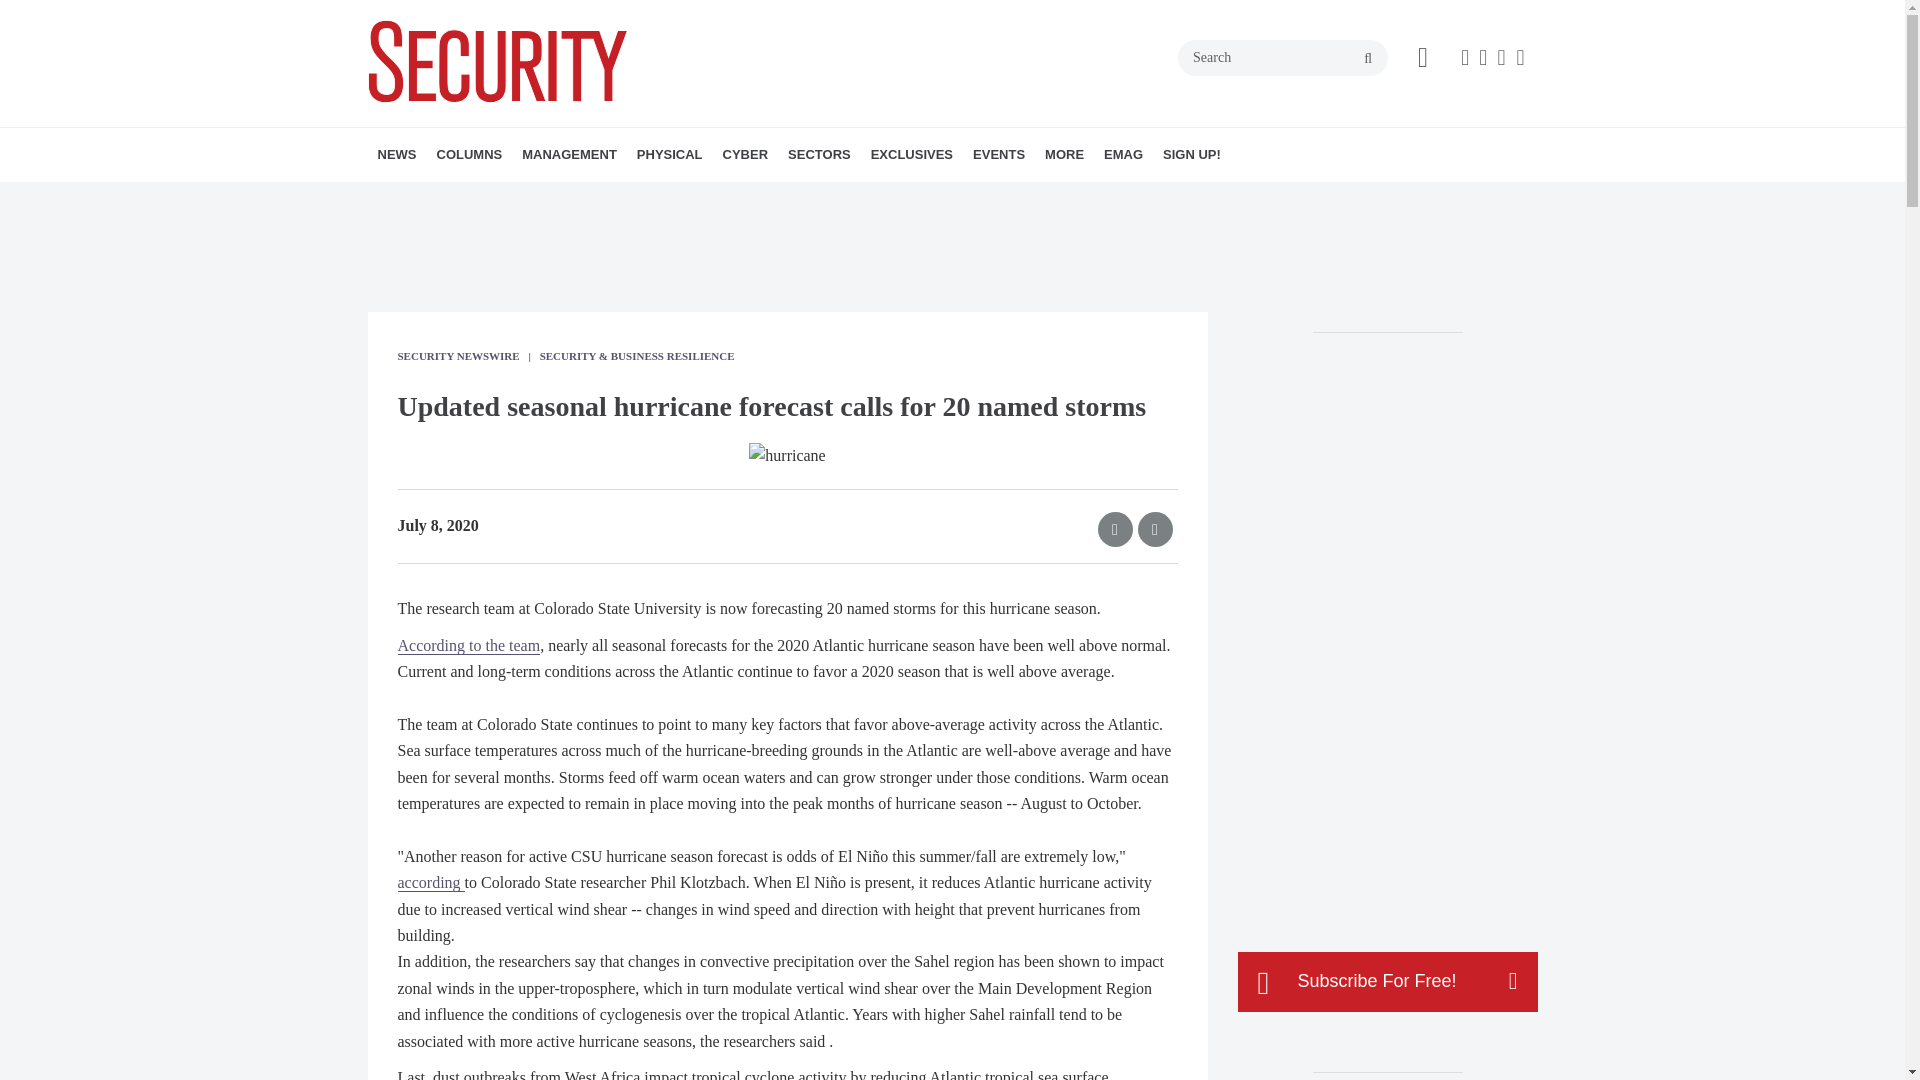 Image resolution: width=1920 pixels, height=1080 pixels. Describe the element at coordinates (397, 155) in the screenshot. I see `NEWS` at that location.